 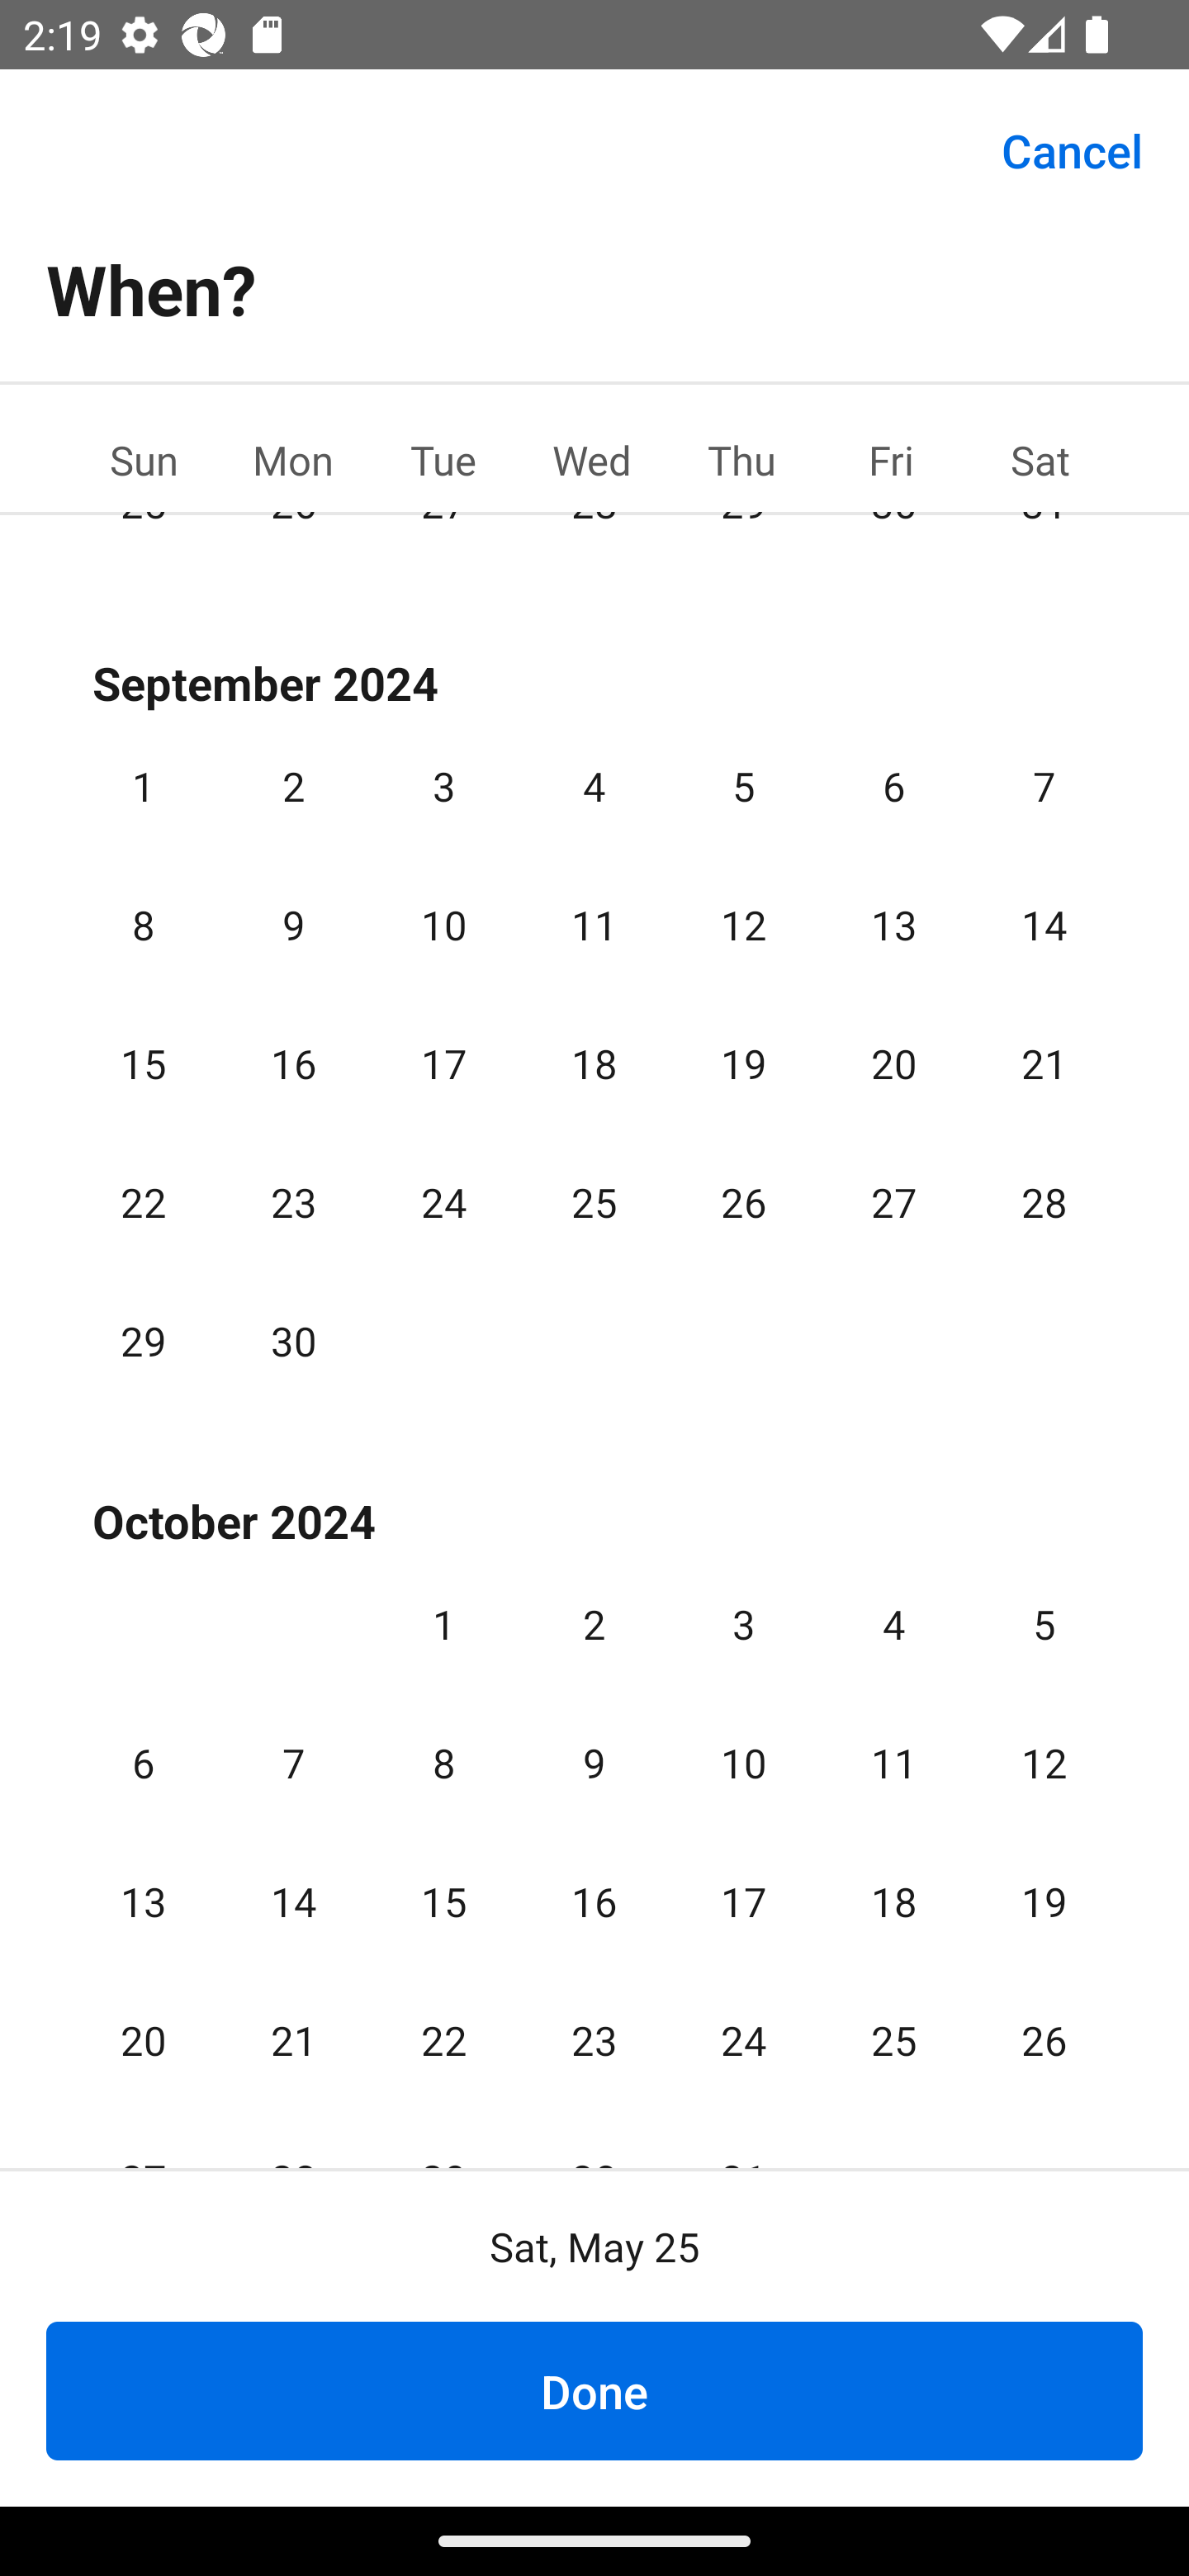 What do you see at coordinates (594, 2390) in the screenshot?
I see `Done` at bounding box center [594, 2390].